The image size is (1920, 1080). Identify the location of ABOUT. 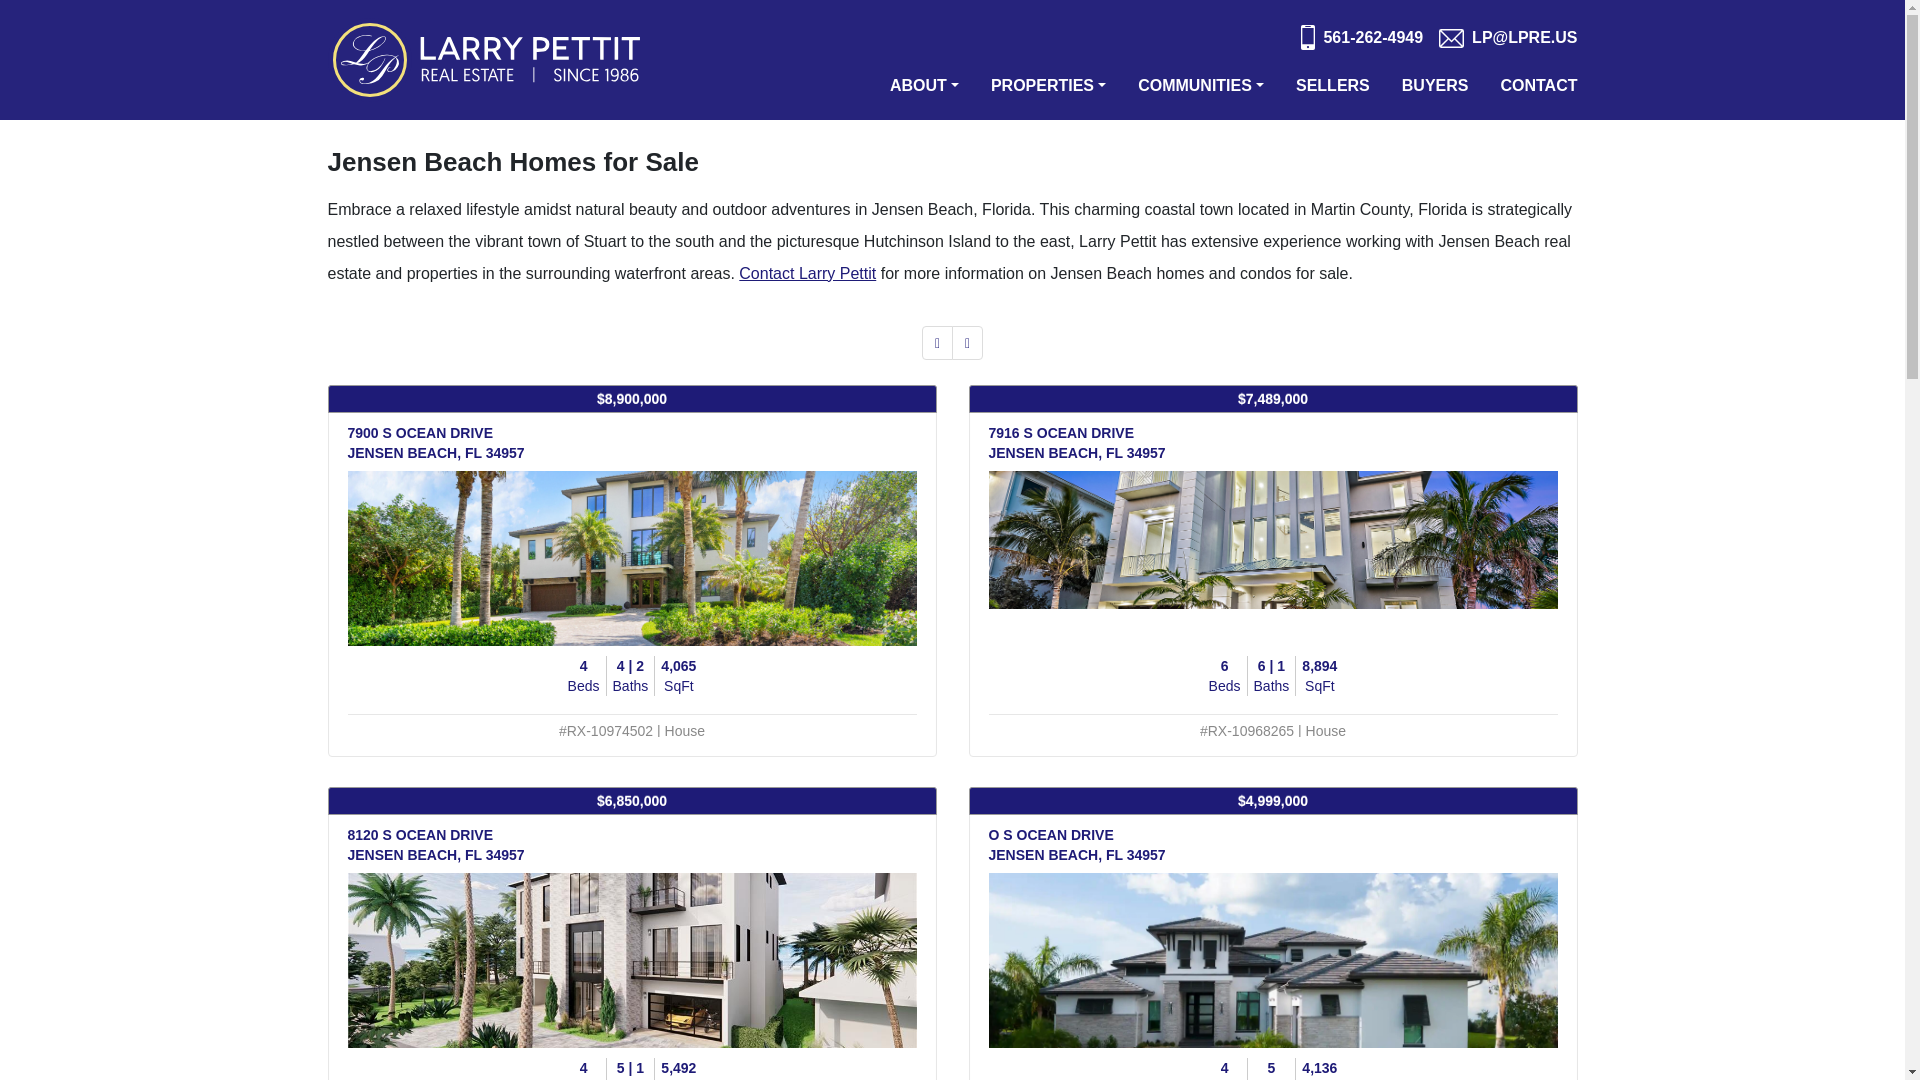
(924, 86).